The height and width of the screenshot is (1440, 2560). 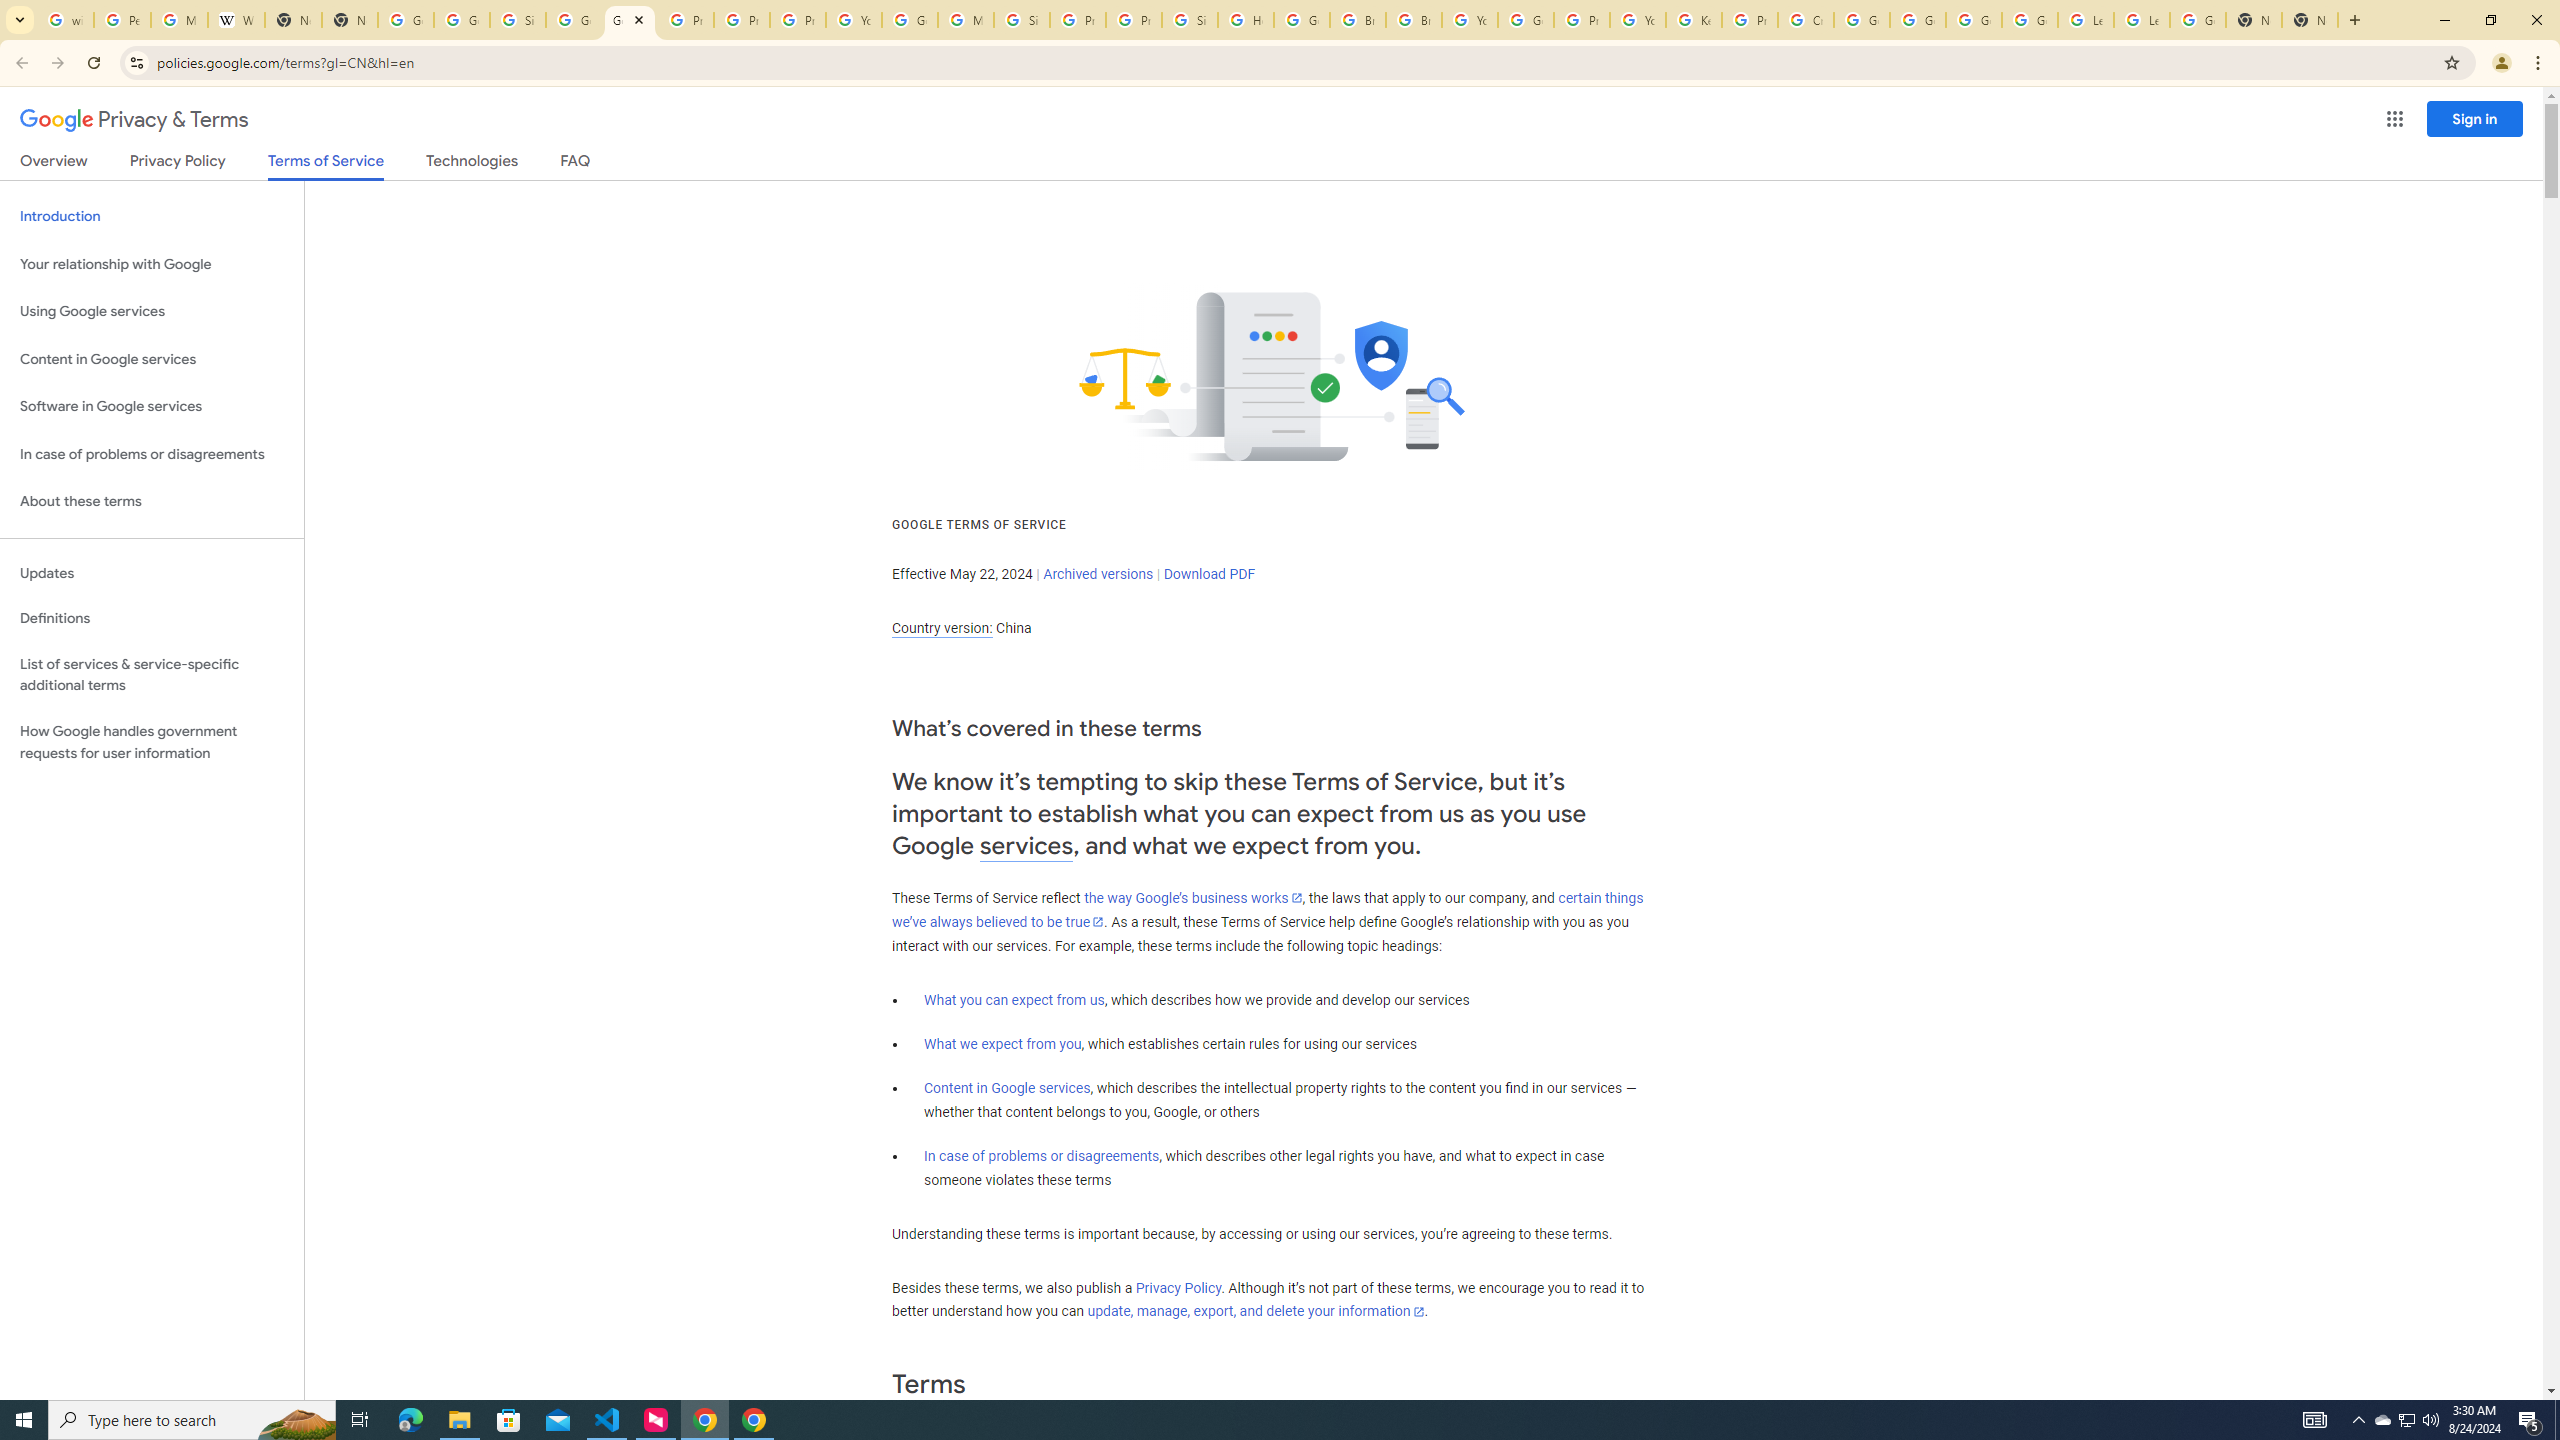 I want to click on Google Account Help, so click(x=1974, y=20).